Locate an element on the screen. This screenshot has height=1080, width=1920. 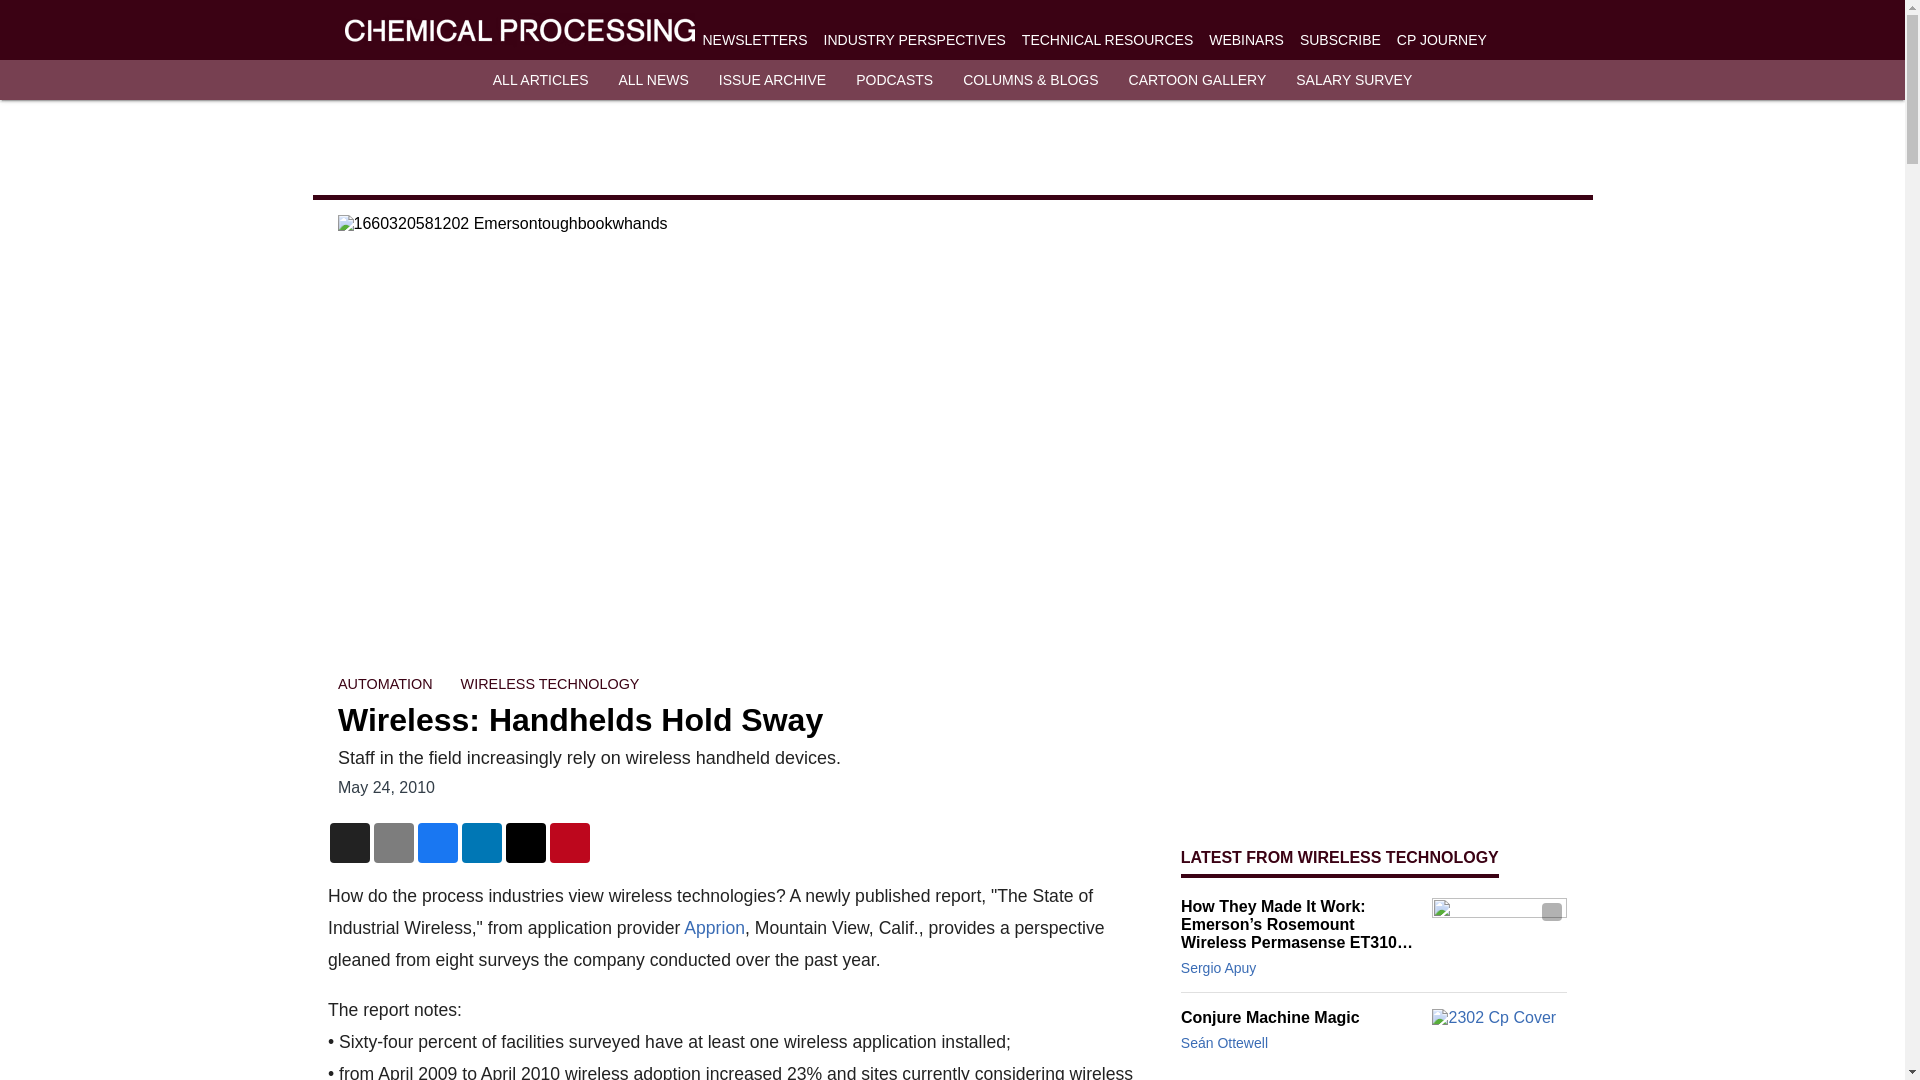
PODCASTS is located at coordinates (894, 80).